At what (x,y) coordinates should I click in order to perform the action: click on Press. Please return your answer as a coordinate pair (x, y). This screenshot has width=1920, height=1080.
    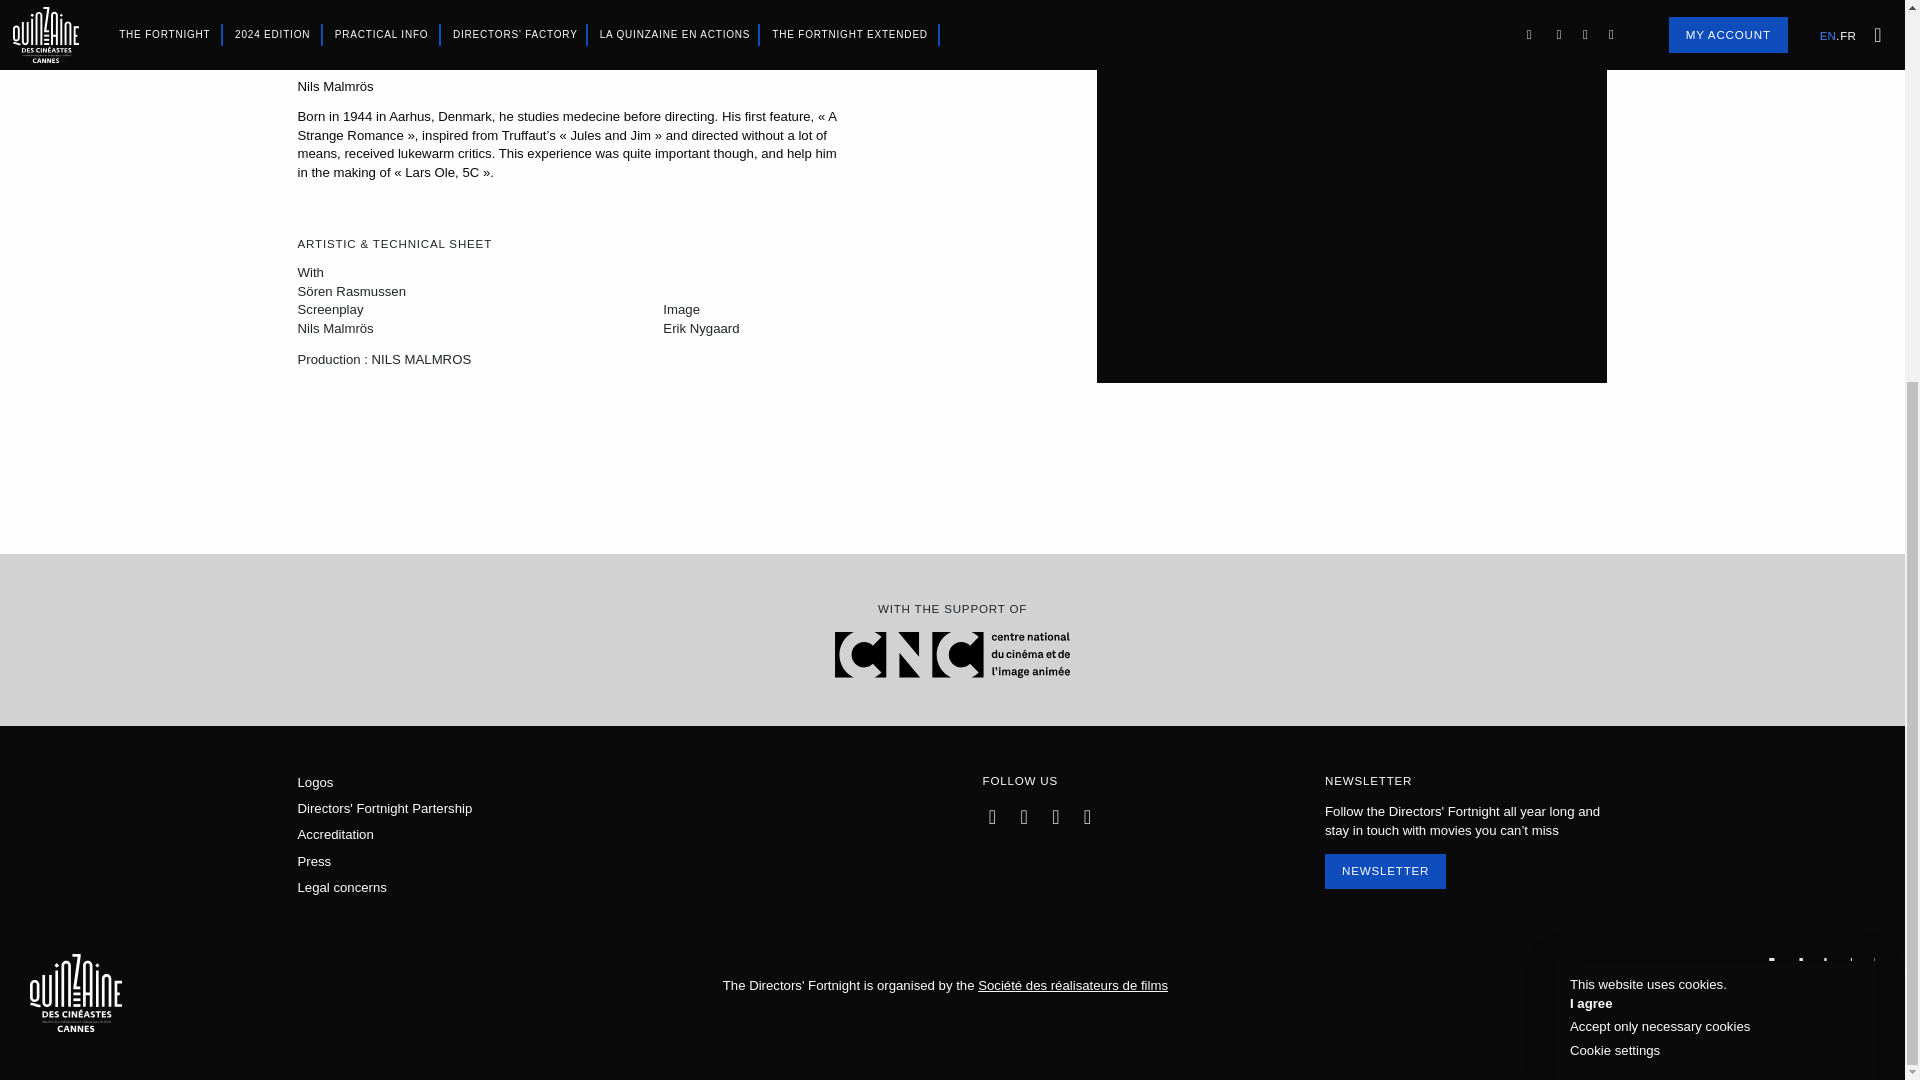
    Looking at the image, I should click on (314, 862).